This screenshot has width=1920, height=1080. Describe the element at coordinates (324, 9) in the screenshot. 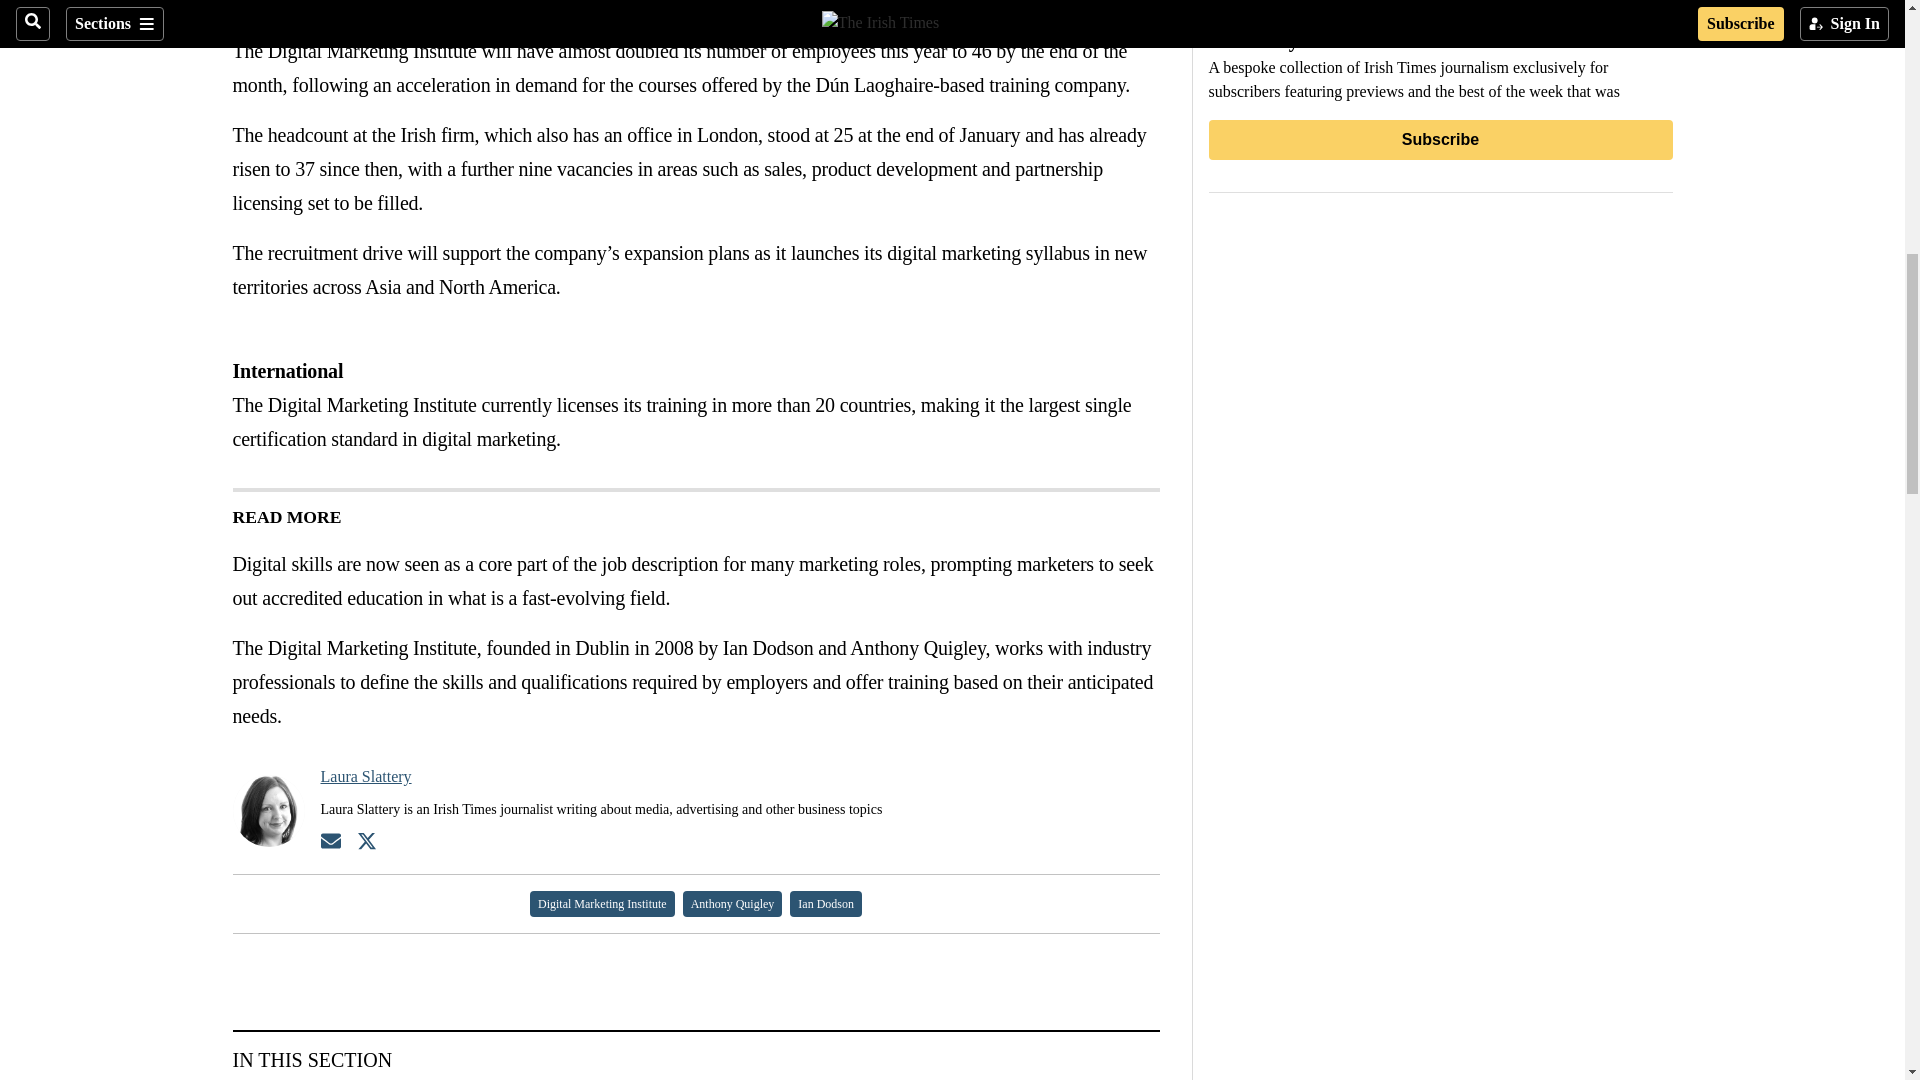

I see `WhatsApp` at that location.